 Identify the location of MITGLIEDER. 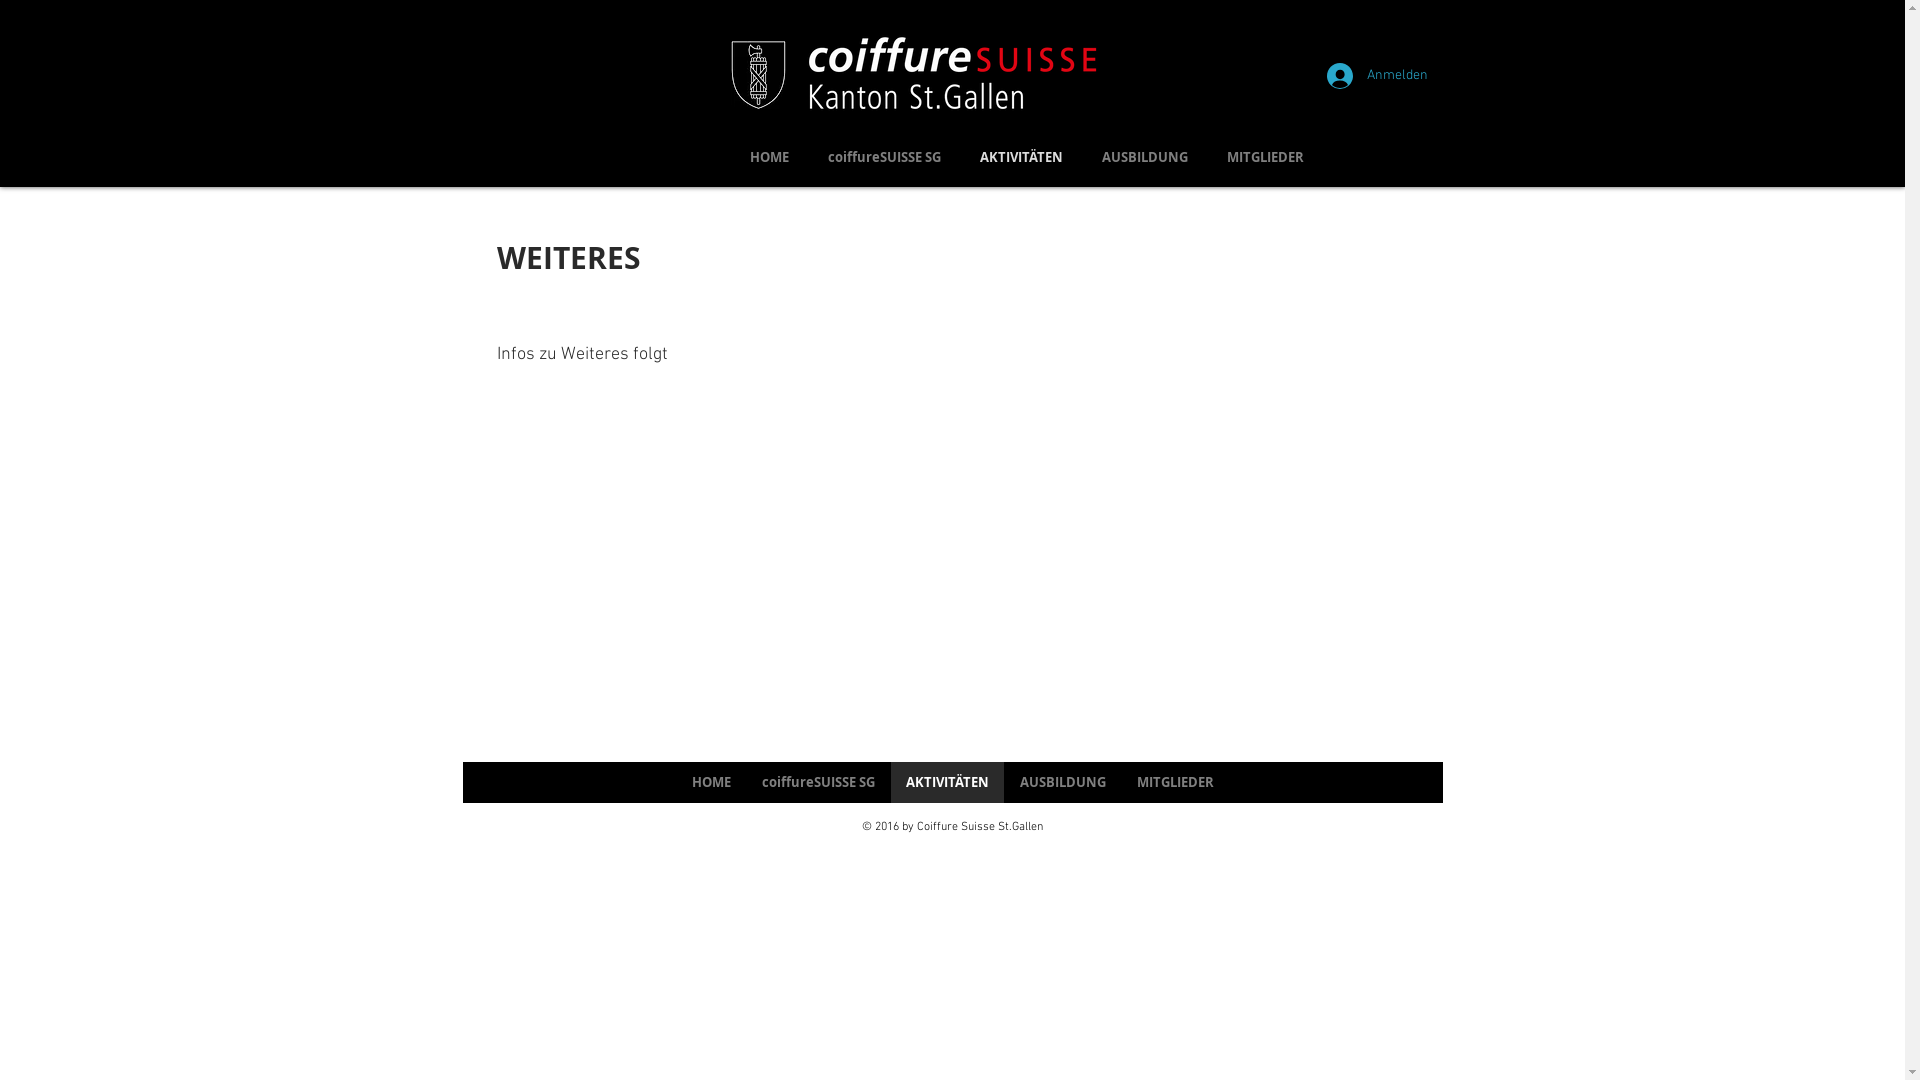
(1175, 782).